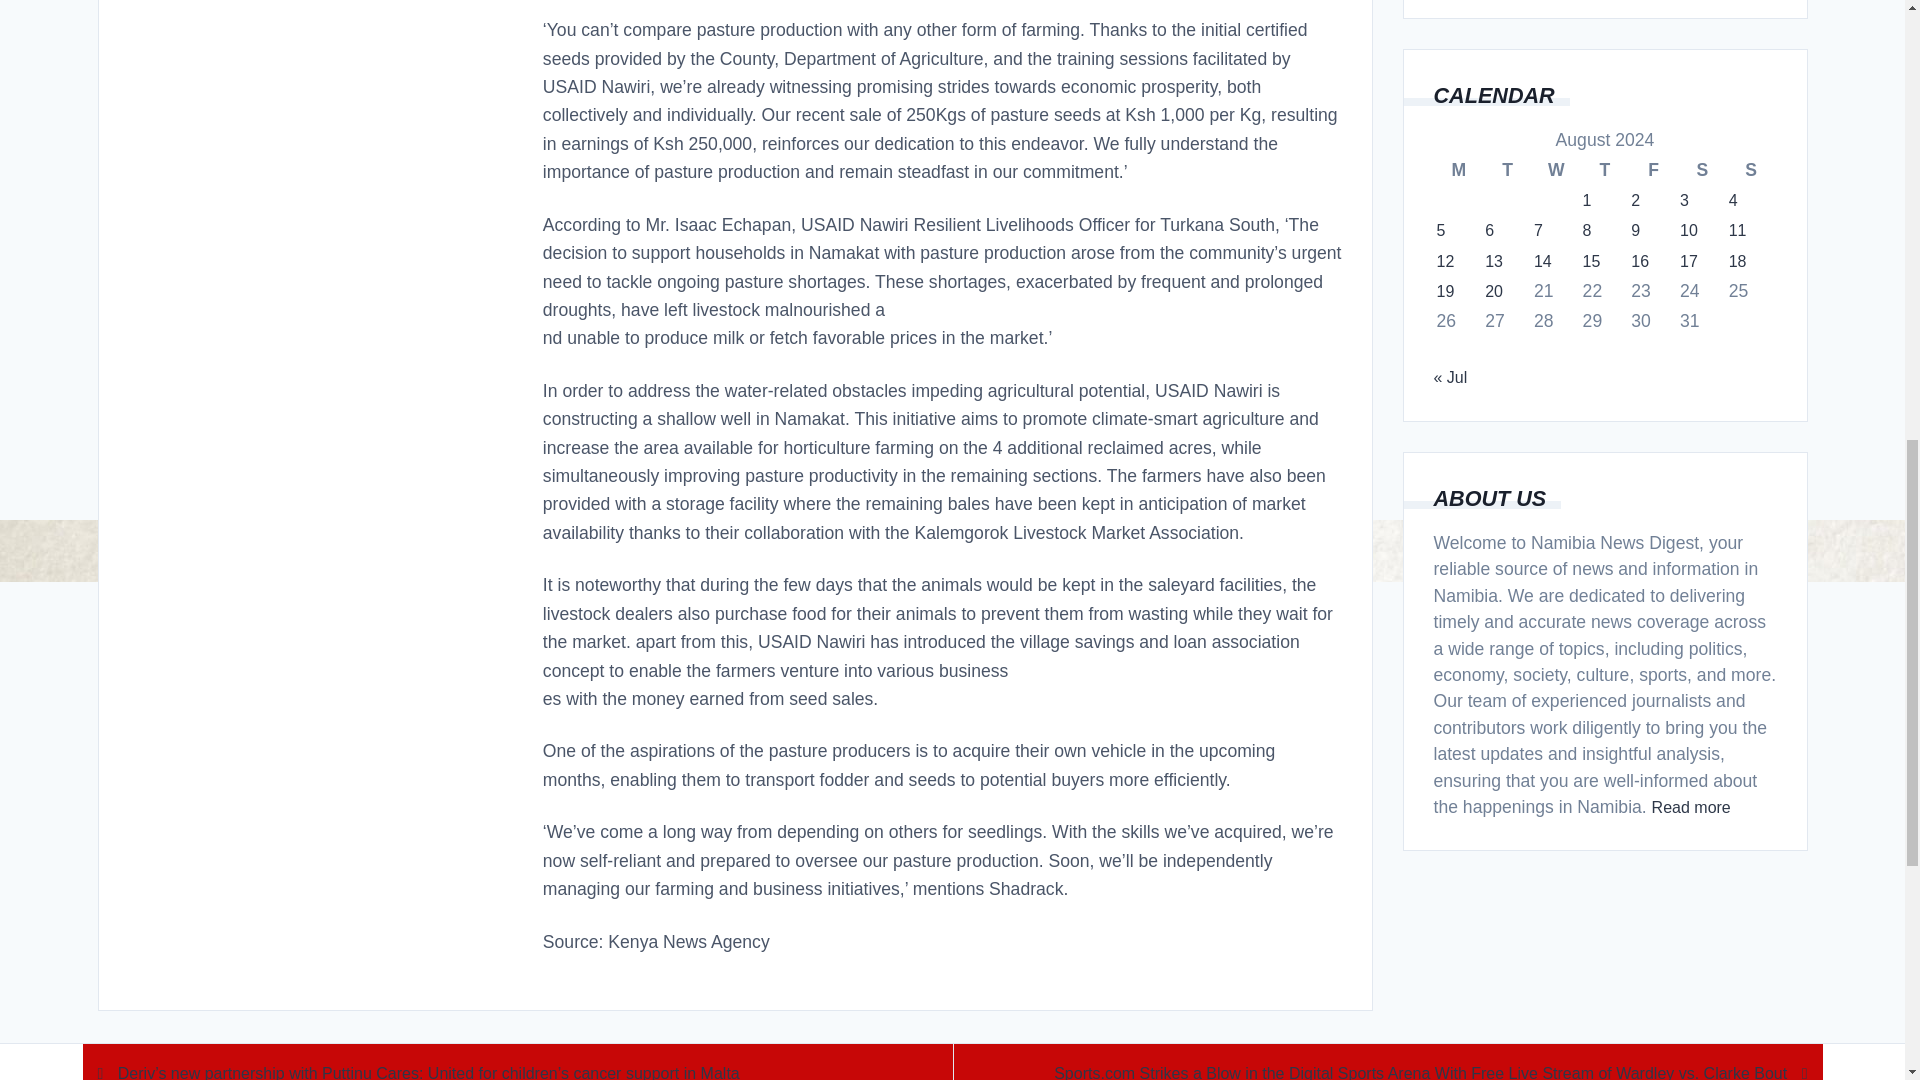  I want to click on 10, so click(1688, 230).